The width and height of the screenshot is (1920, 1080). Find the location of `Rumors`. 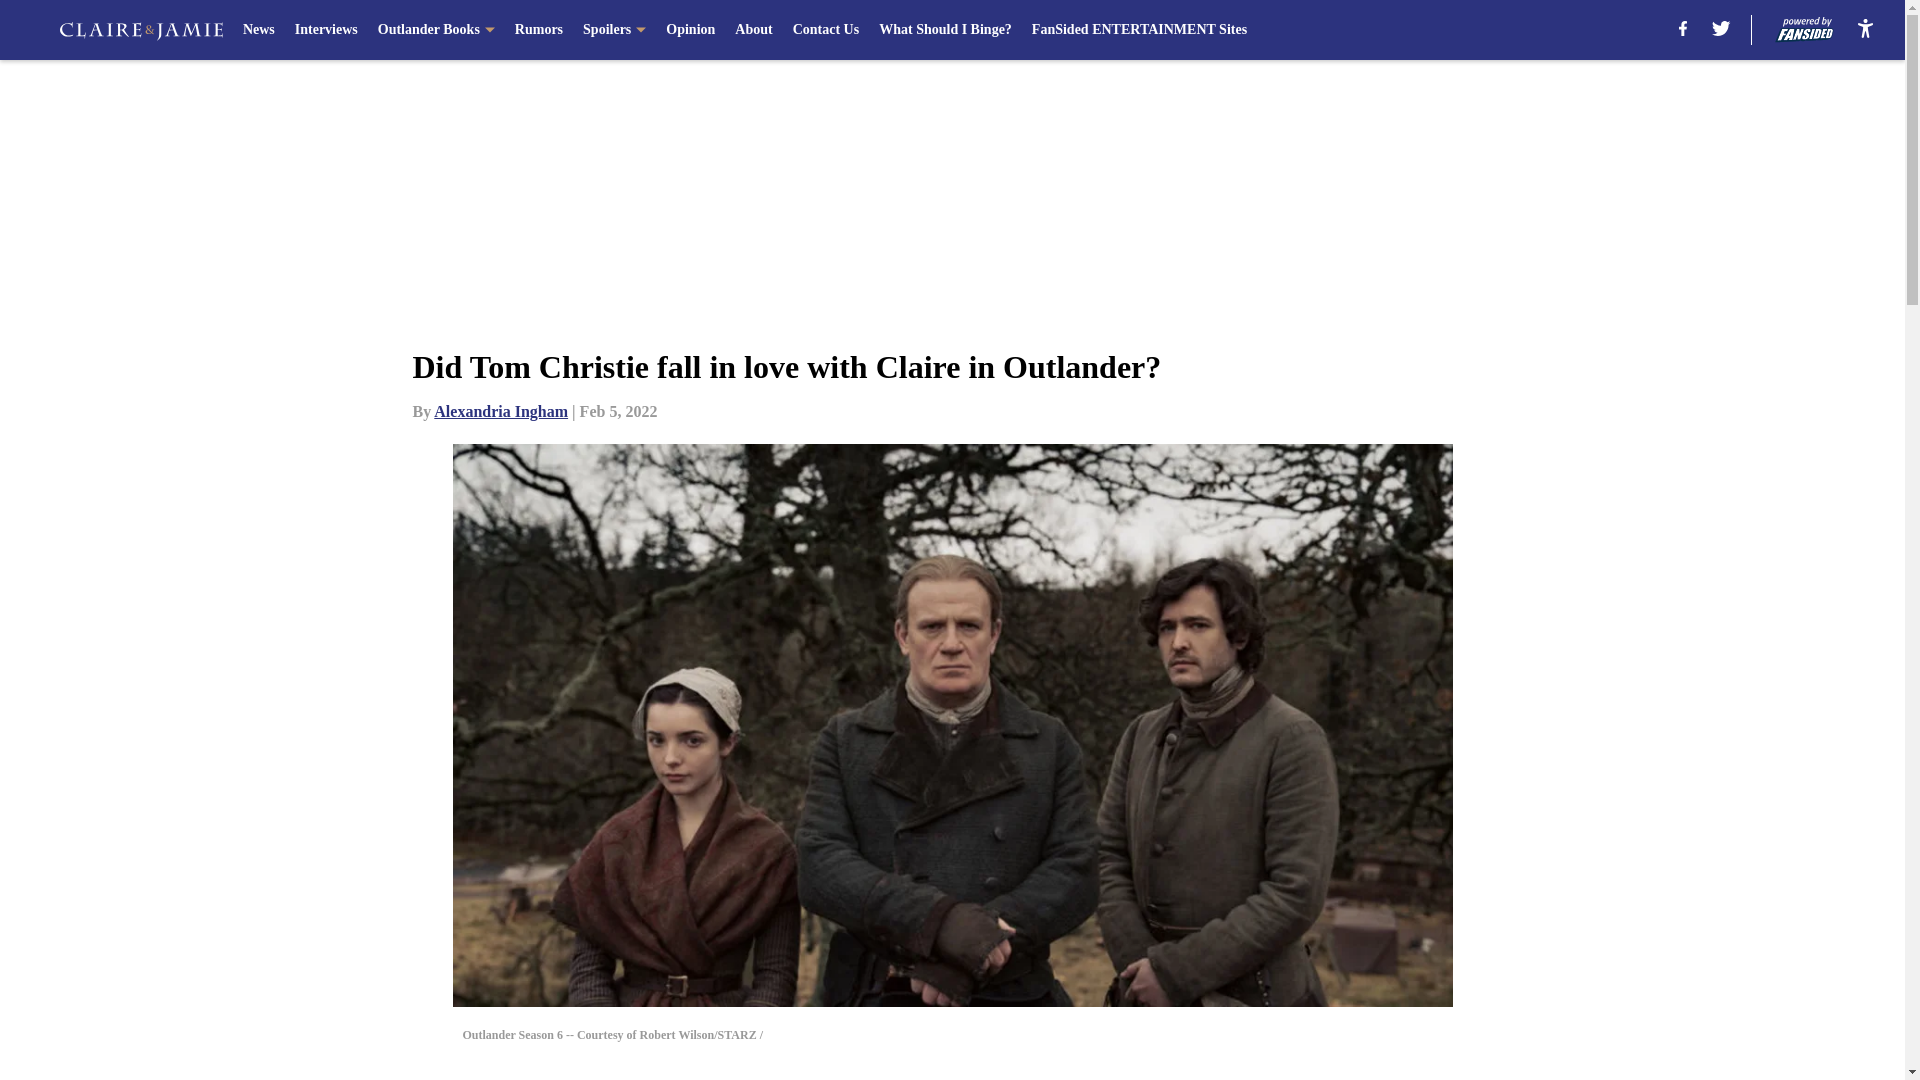

Rumors is located at coordinates (538, 30).